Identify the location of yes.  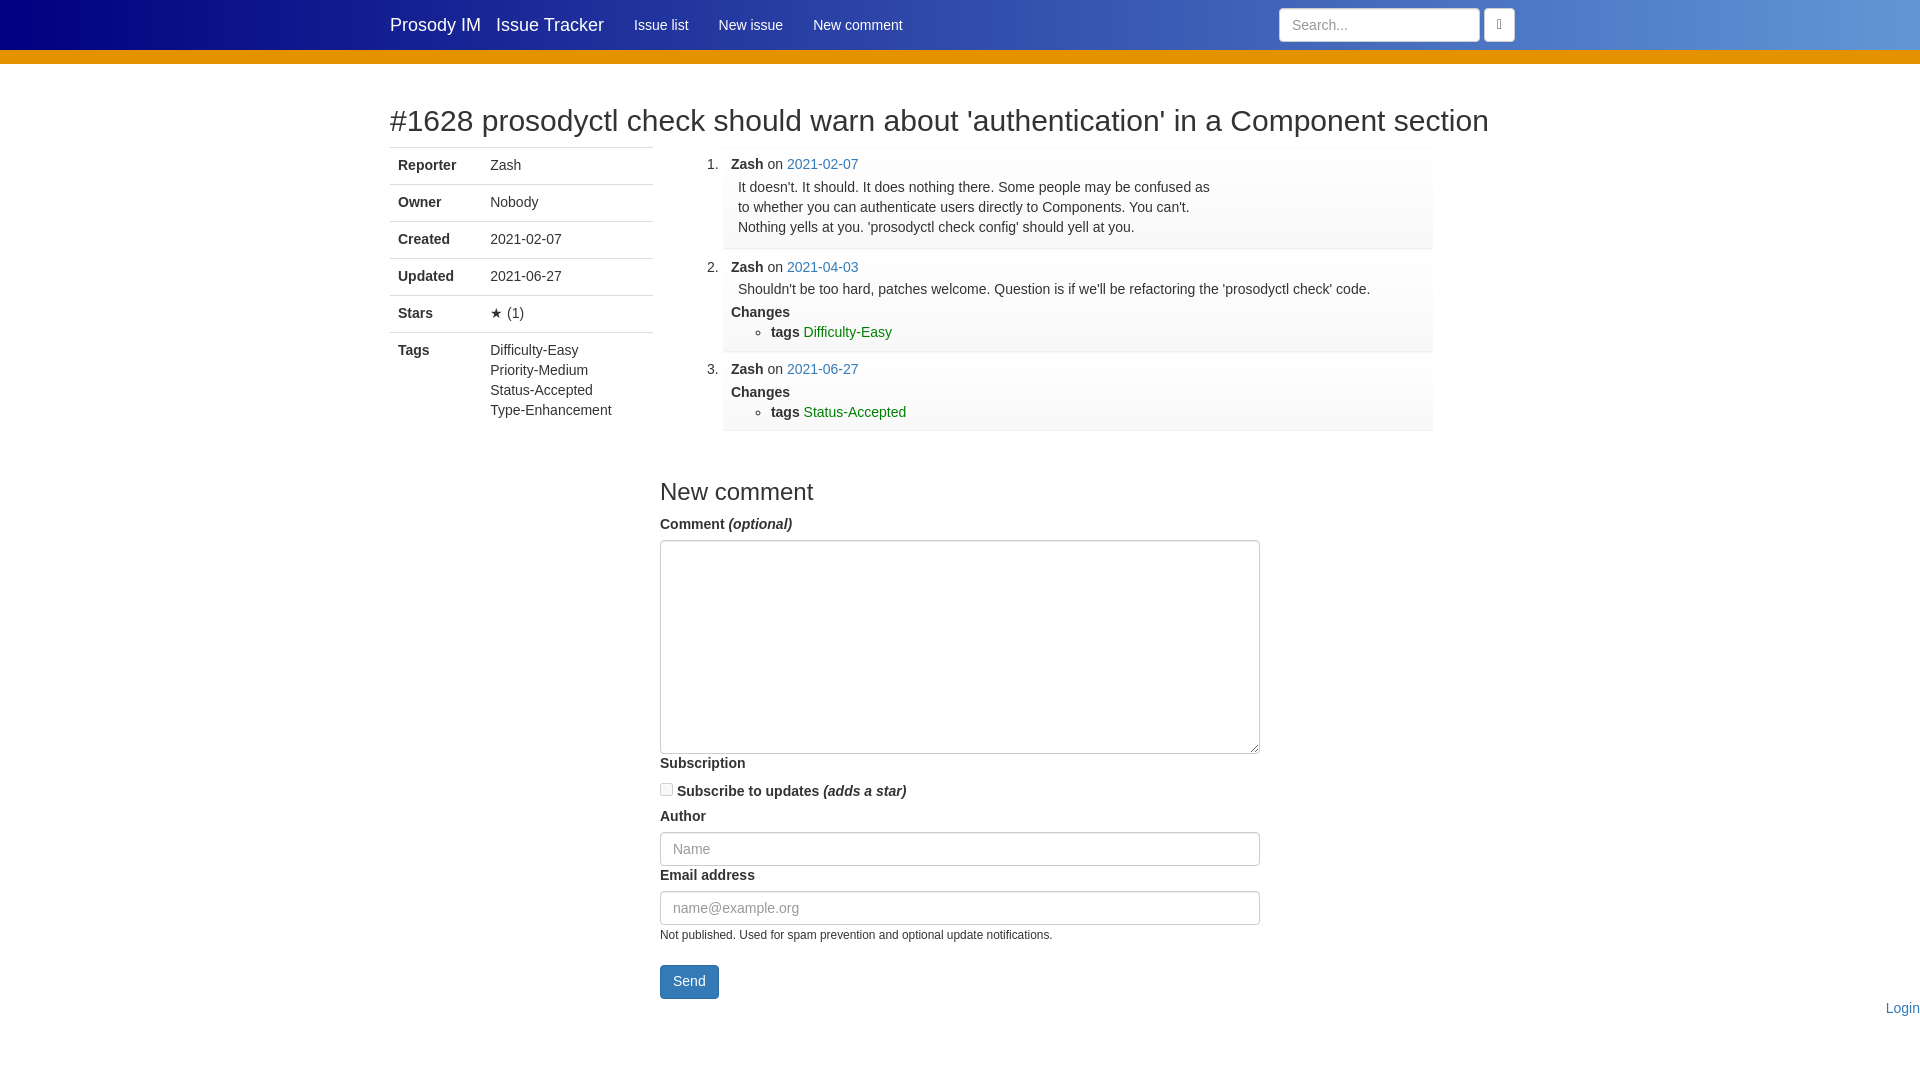
(666, 789).